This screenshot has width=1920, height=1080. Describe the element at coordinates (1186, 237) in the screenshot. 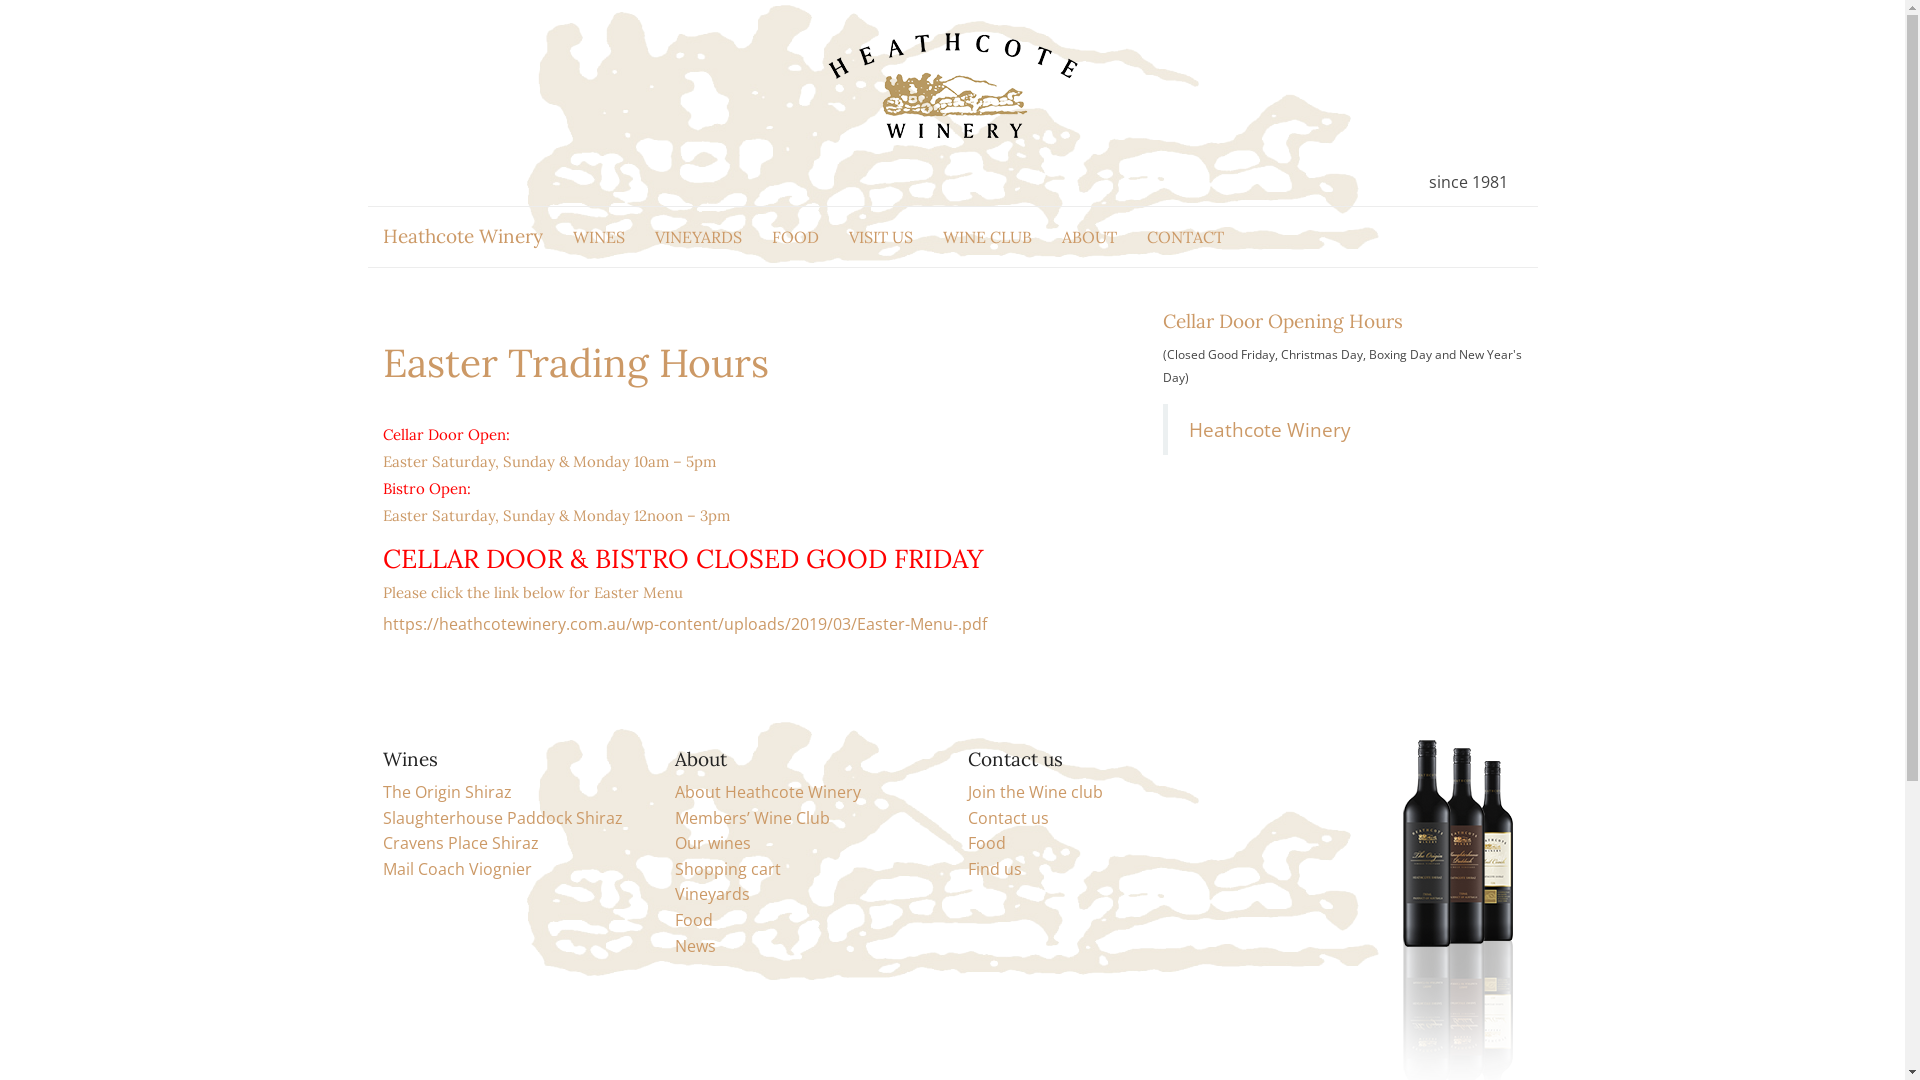

I see `CONTACT` at that location.